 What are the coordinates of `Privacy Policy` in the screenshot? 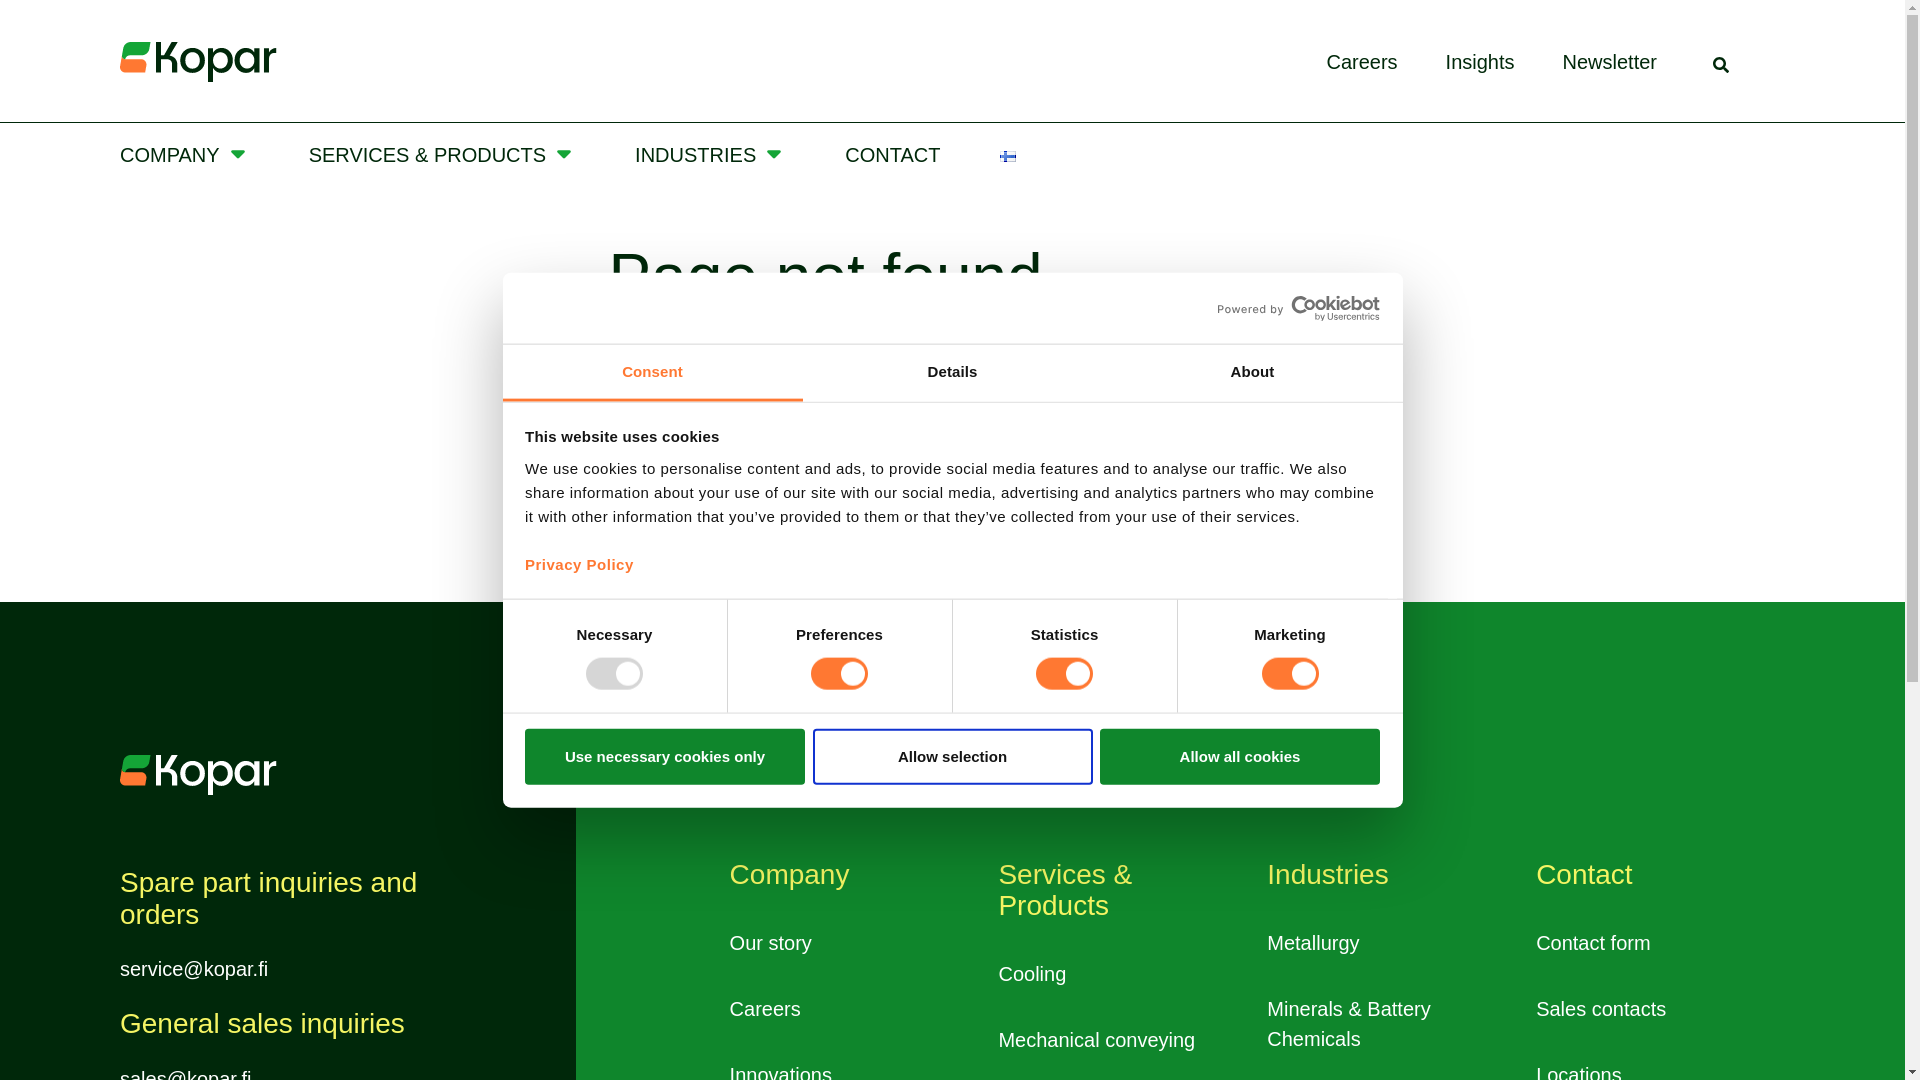 It's located at (578, 564).